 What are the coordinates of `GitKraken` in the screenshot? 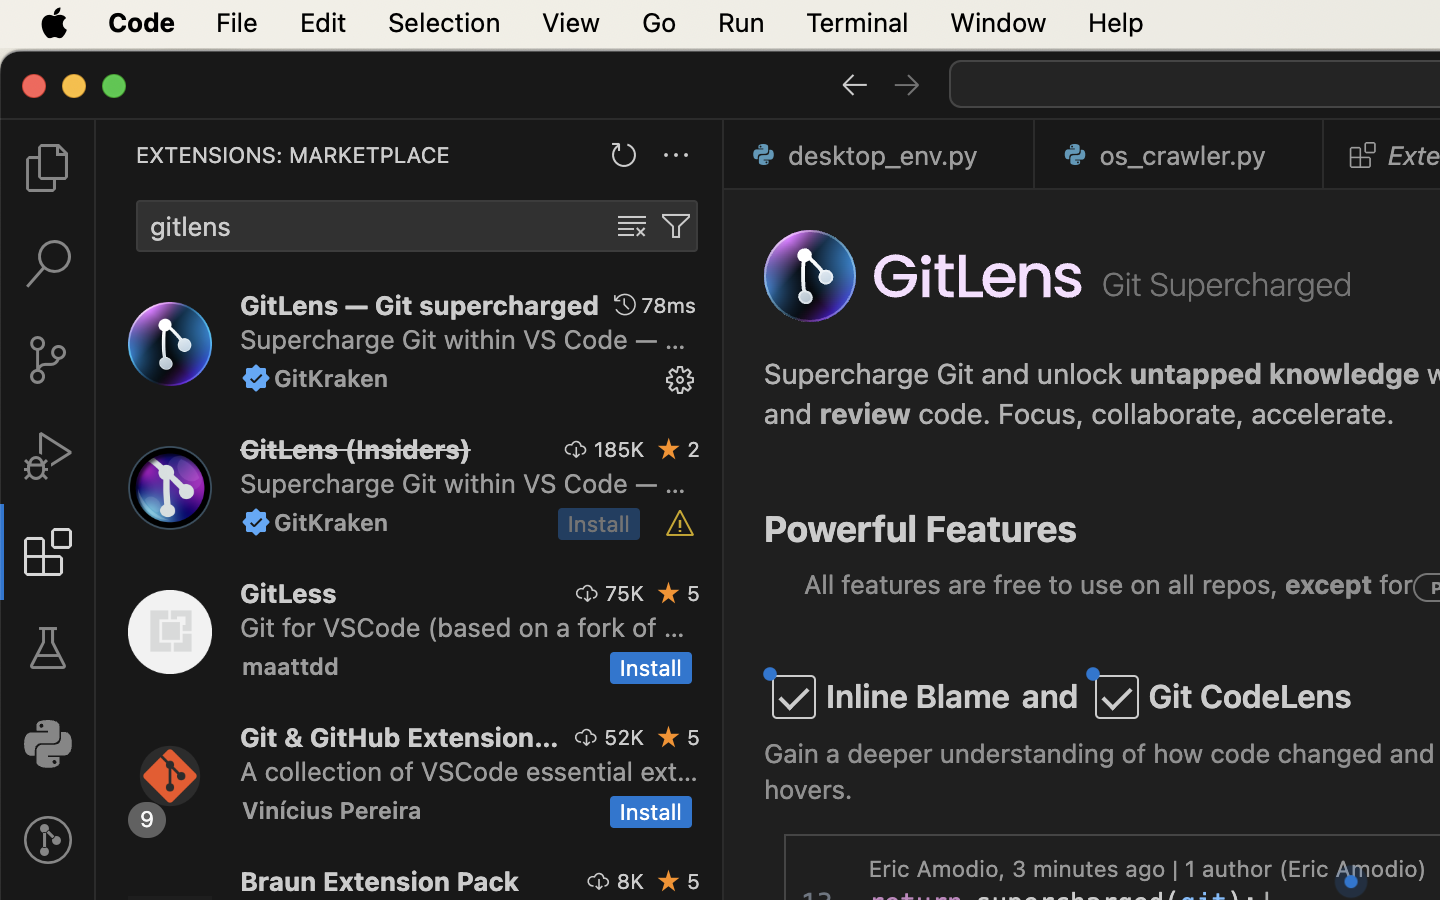 It's located at (332, 378).